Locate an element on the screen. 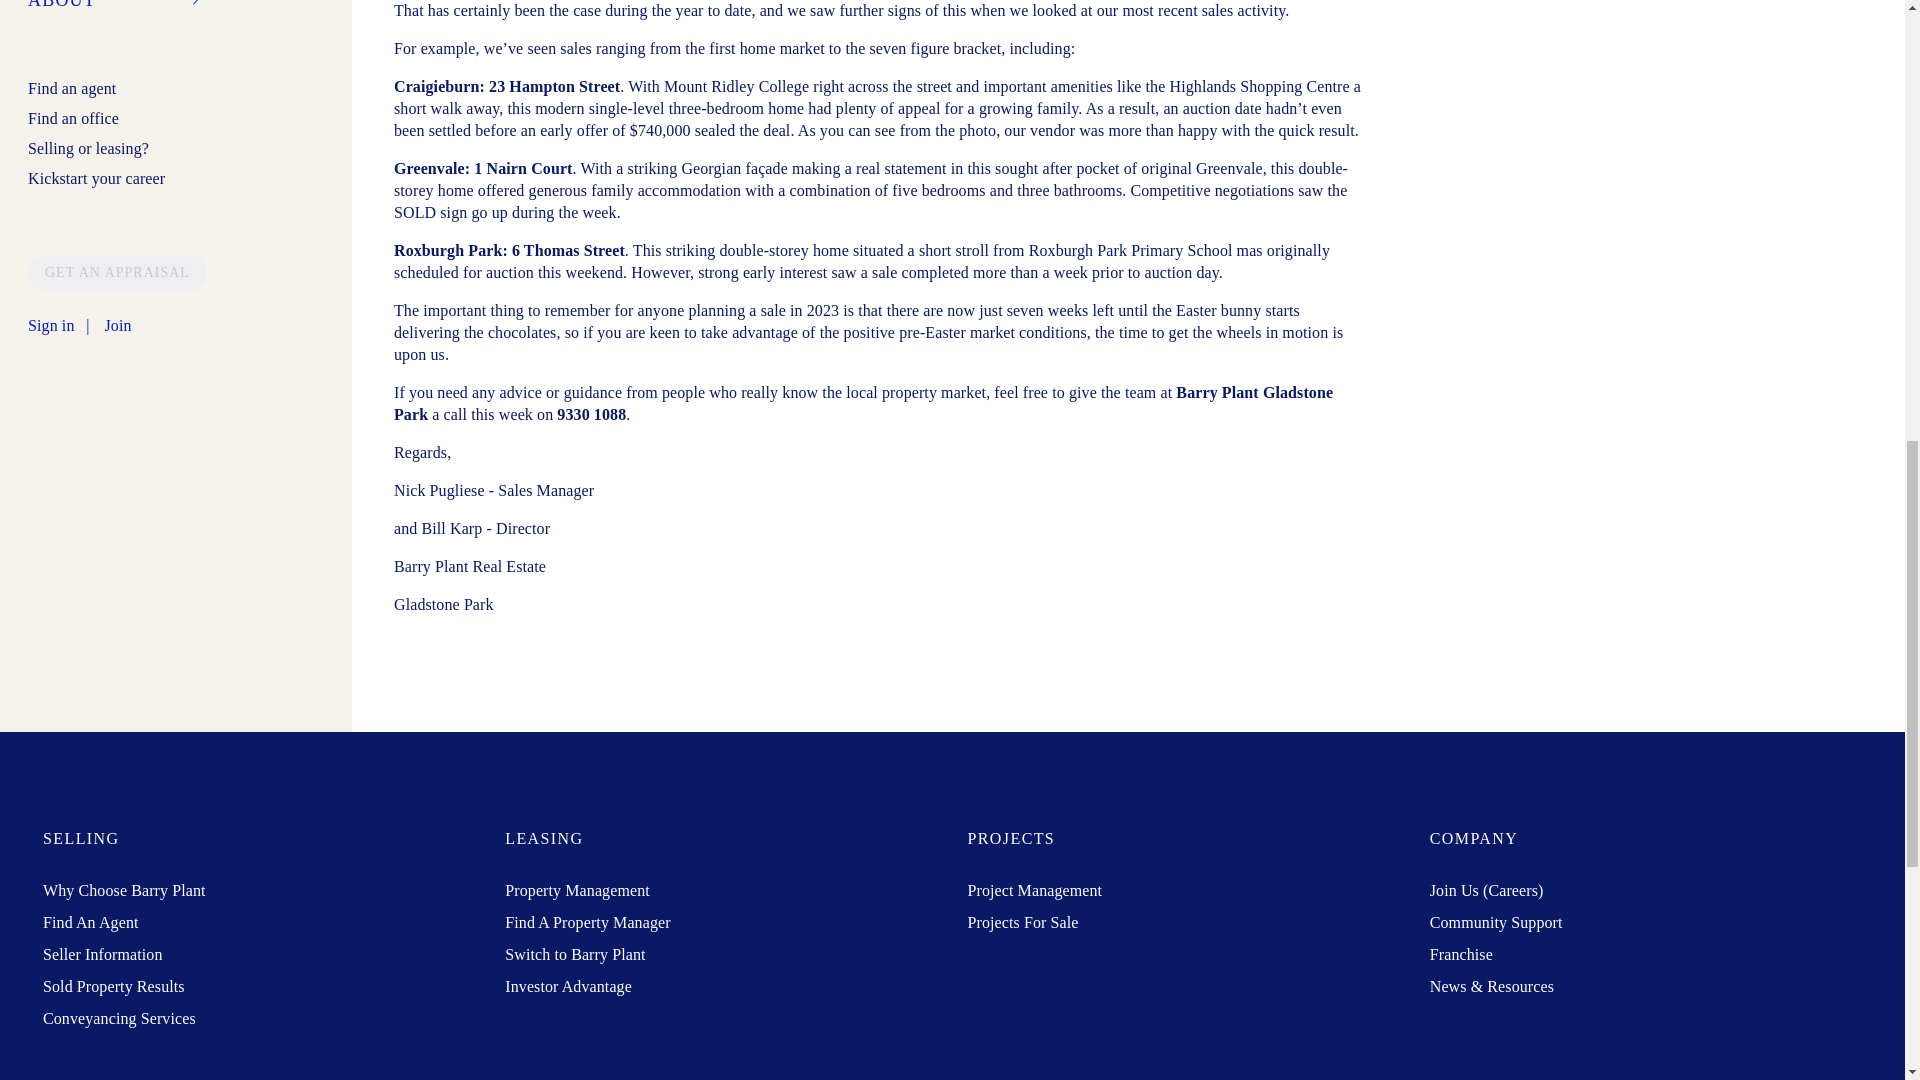 The width and height of the screenshot is (1920, 1080). Why Choose Barry Plant is located at coordinates (124, 890).